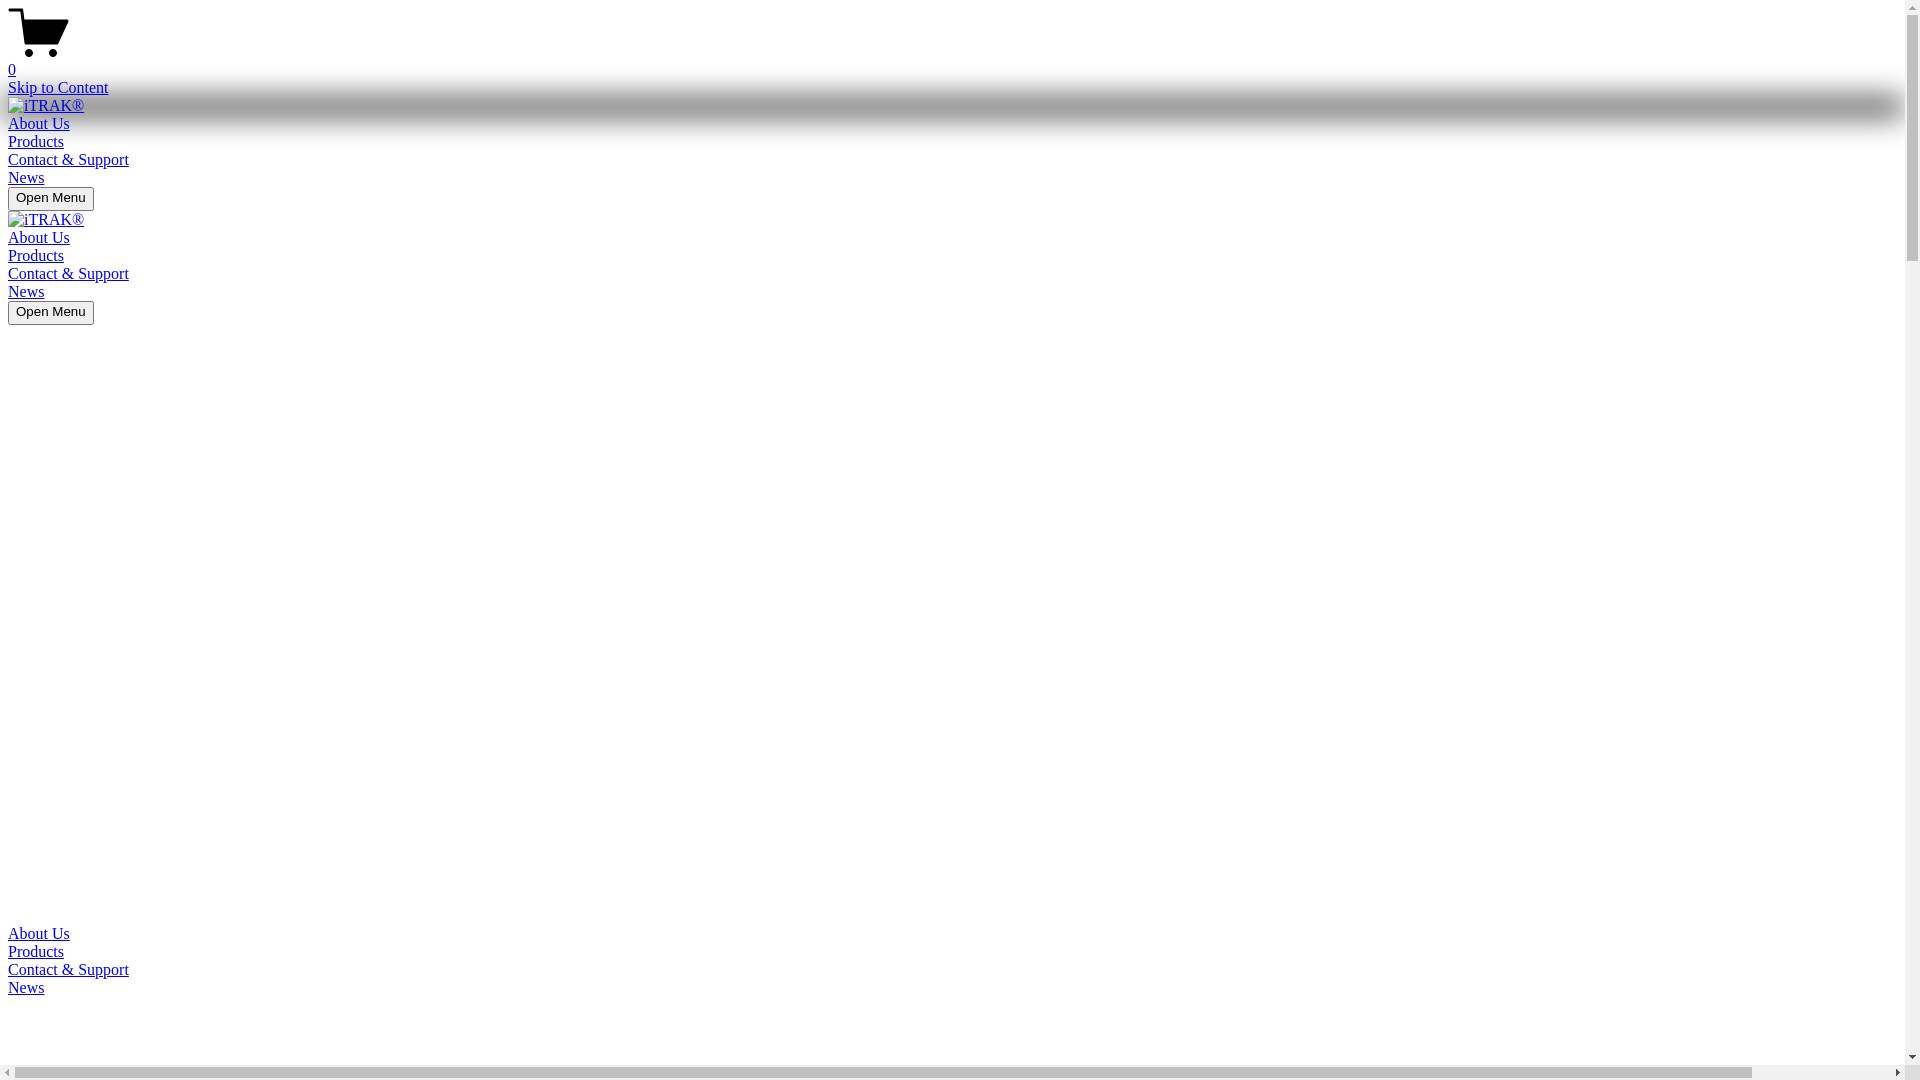  Describe the element at coordinates (952, 970) in the screenshot. I see `Contact & Support` at that location.